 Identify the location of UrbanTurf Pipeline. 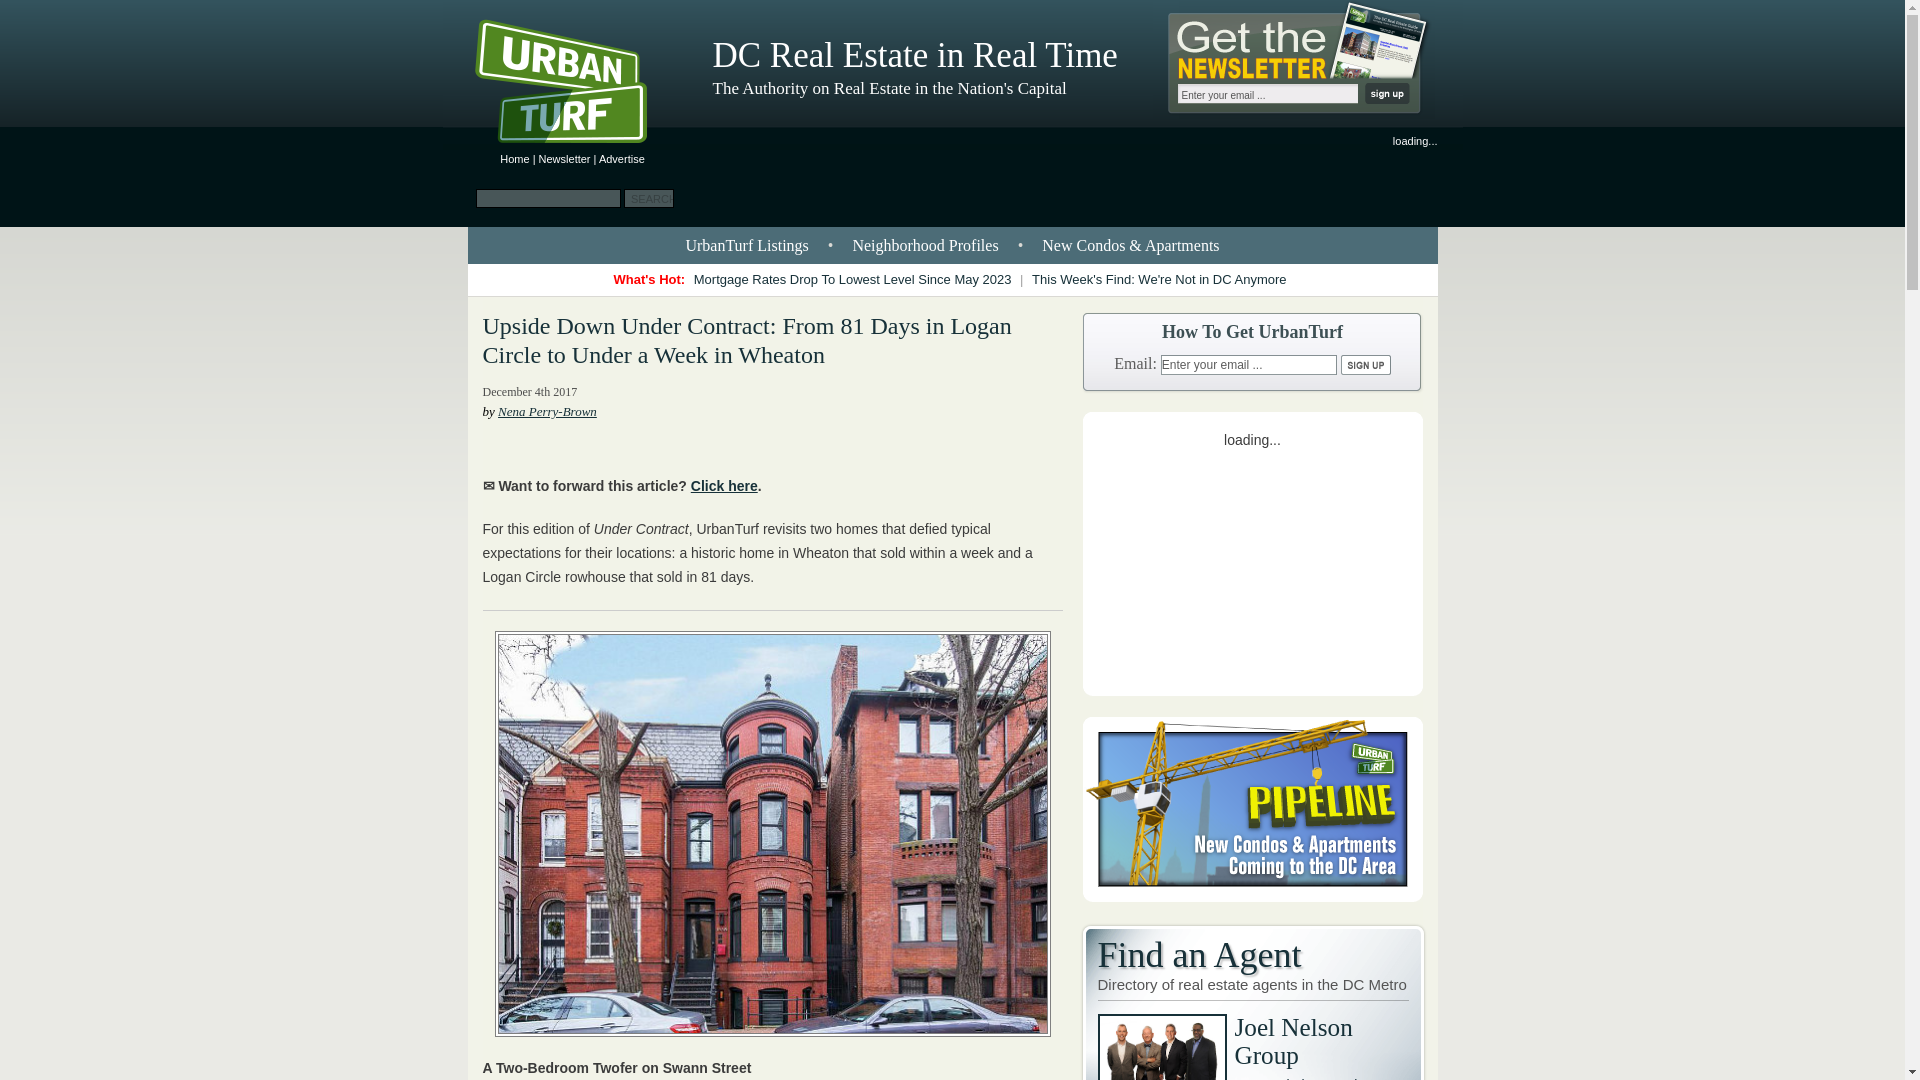
(1252, 896).